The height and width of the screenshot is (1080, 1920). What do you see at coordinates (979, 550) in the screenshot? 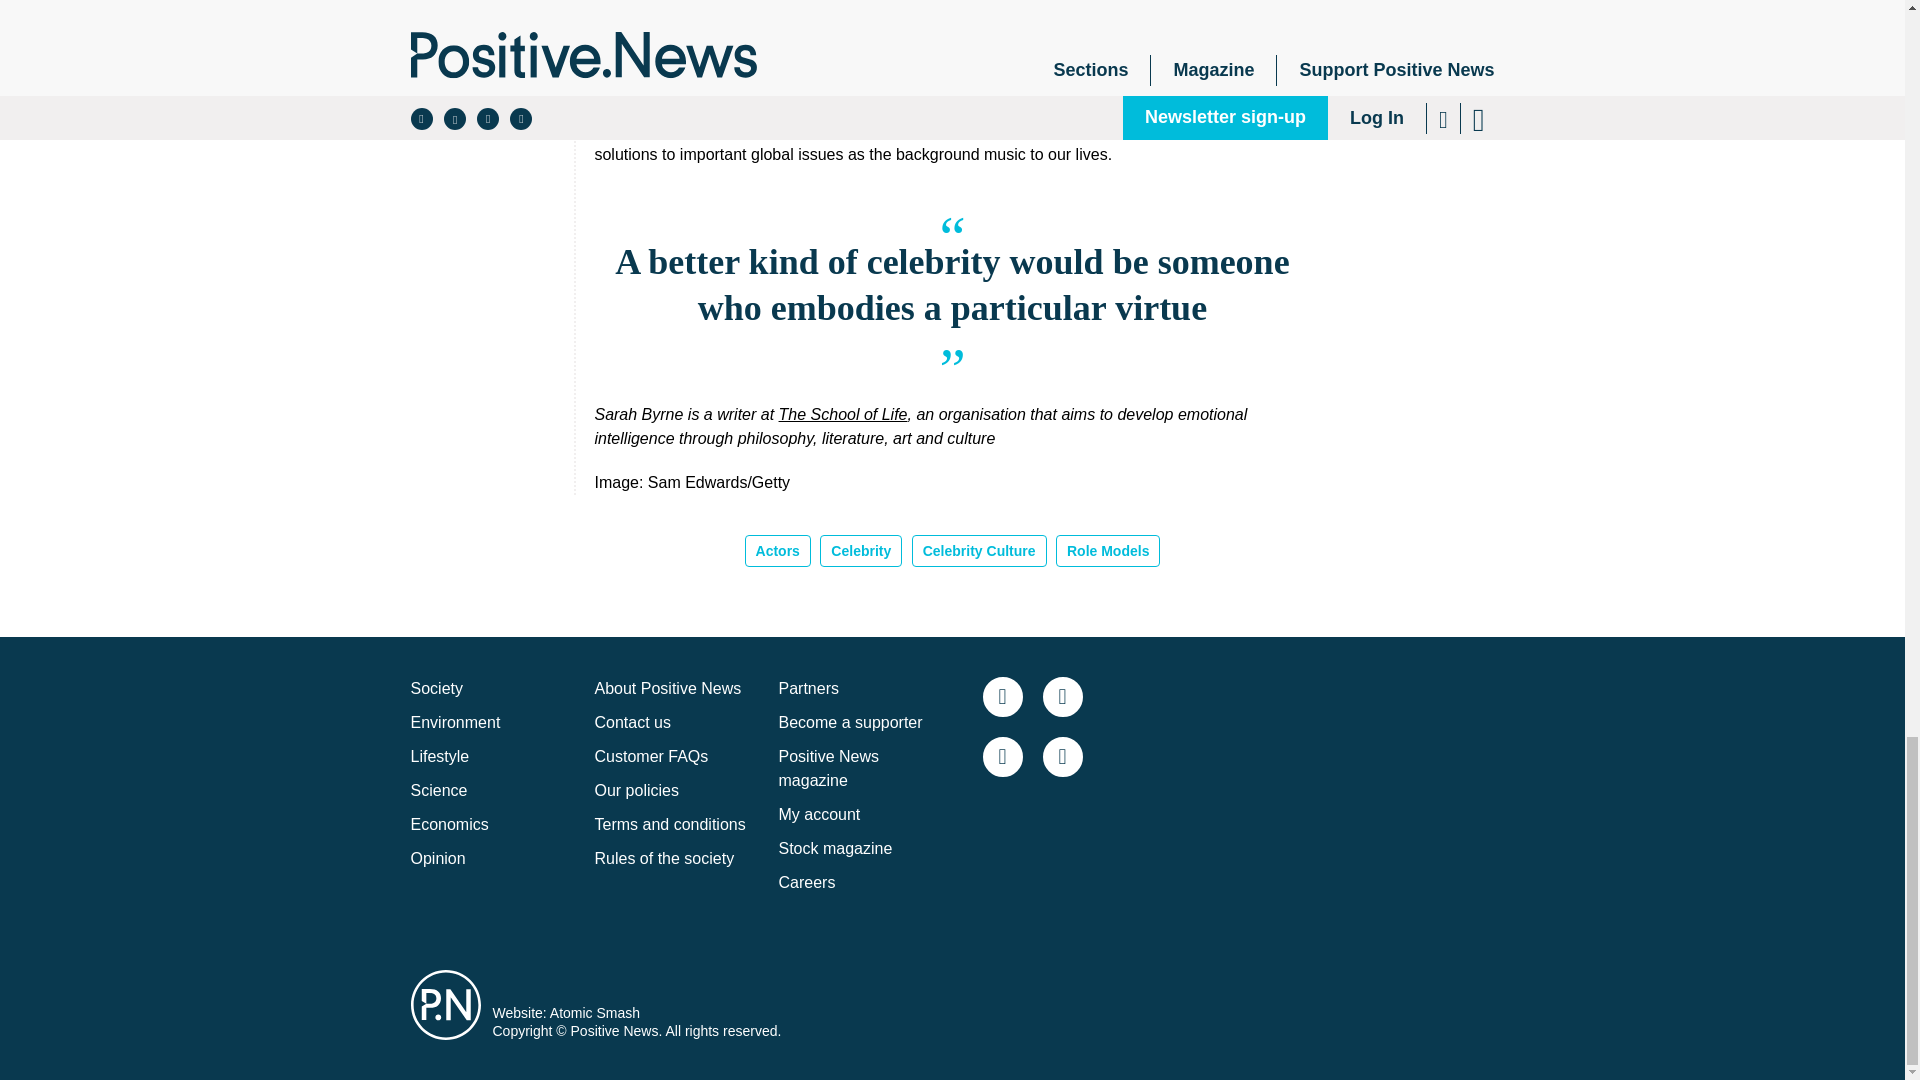
I see `Celebrity Culture` at bounding box center [979, 550].